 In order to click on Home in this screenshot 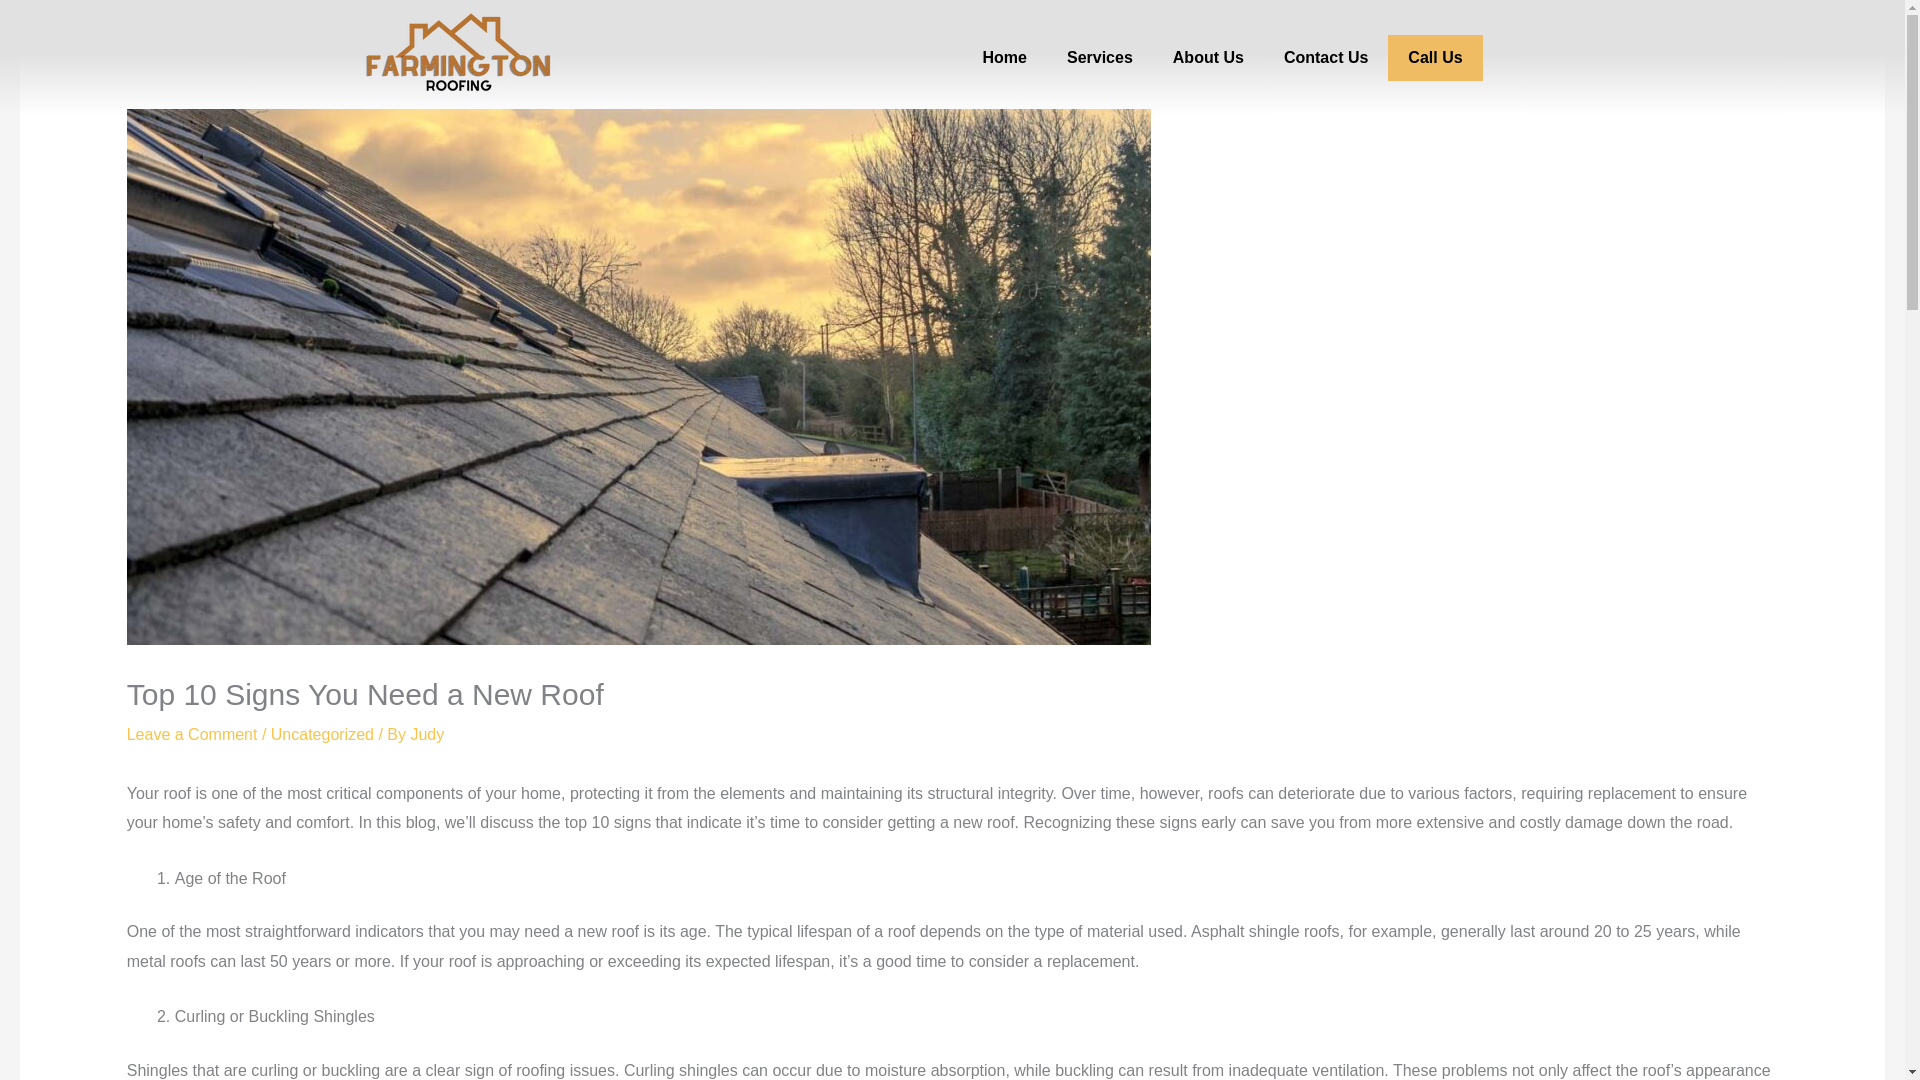, I will do `click(1004, 56)`.